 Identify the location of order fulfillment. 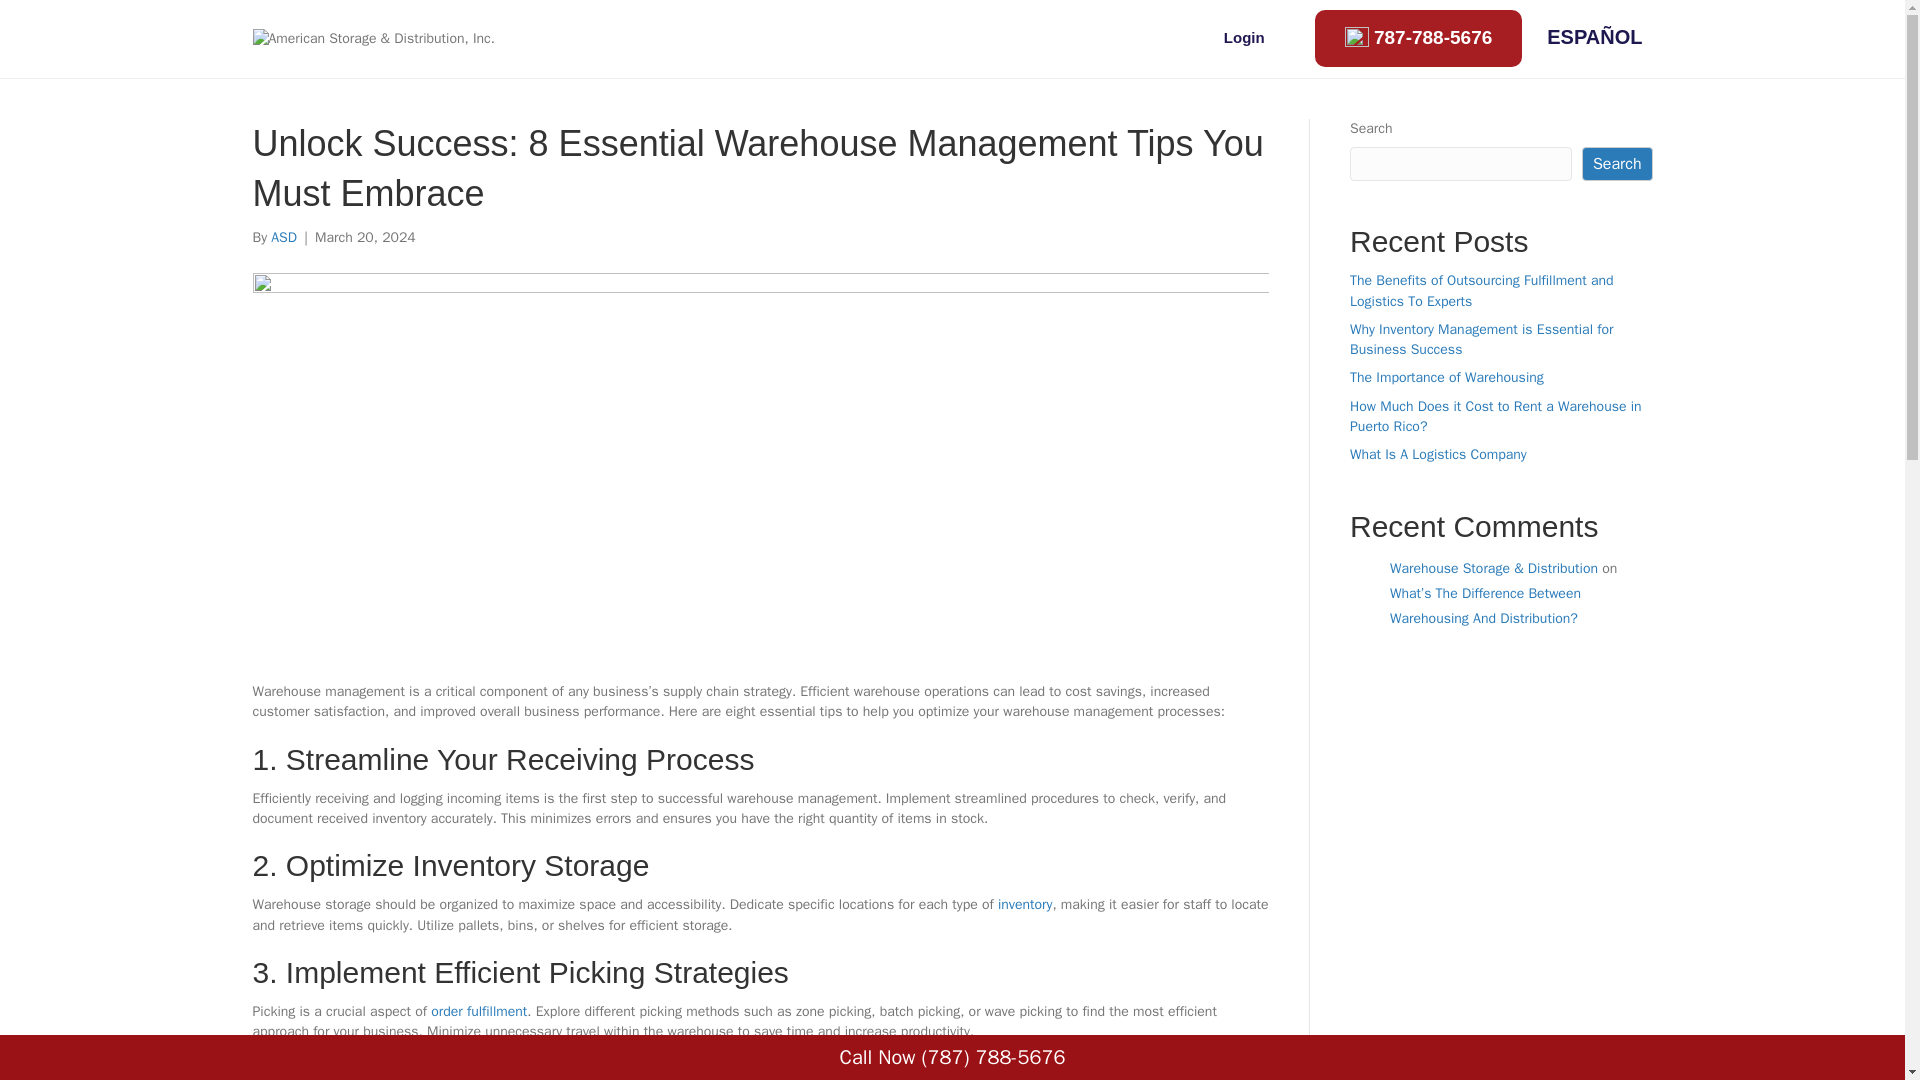
(478, 1011).